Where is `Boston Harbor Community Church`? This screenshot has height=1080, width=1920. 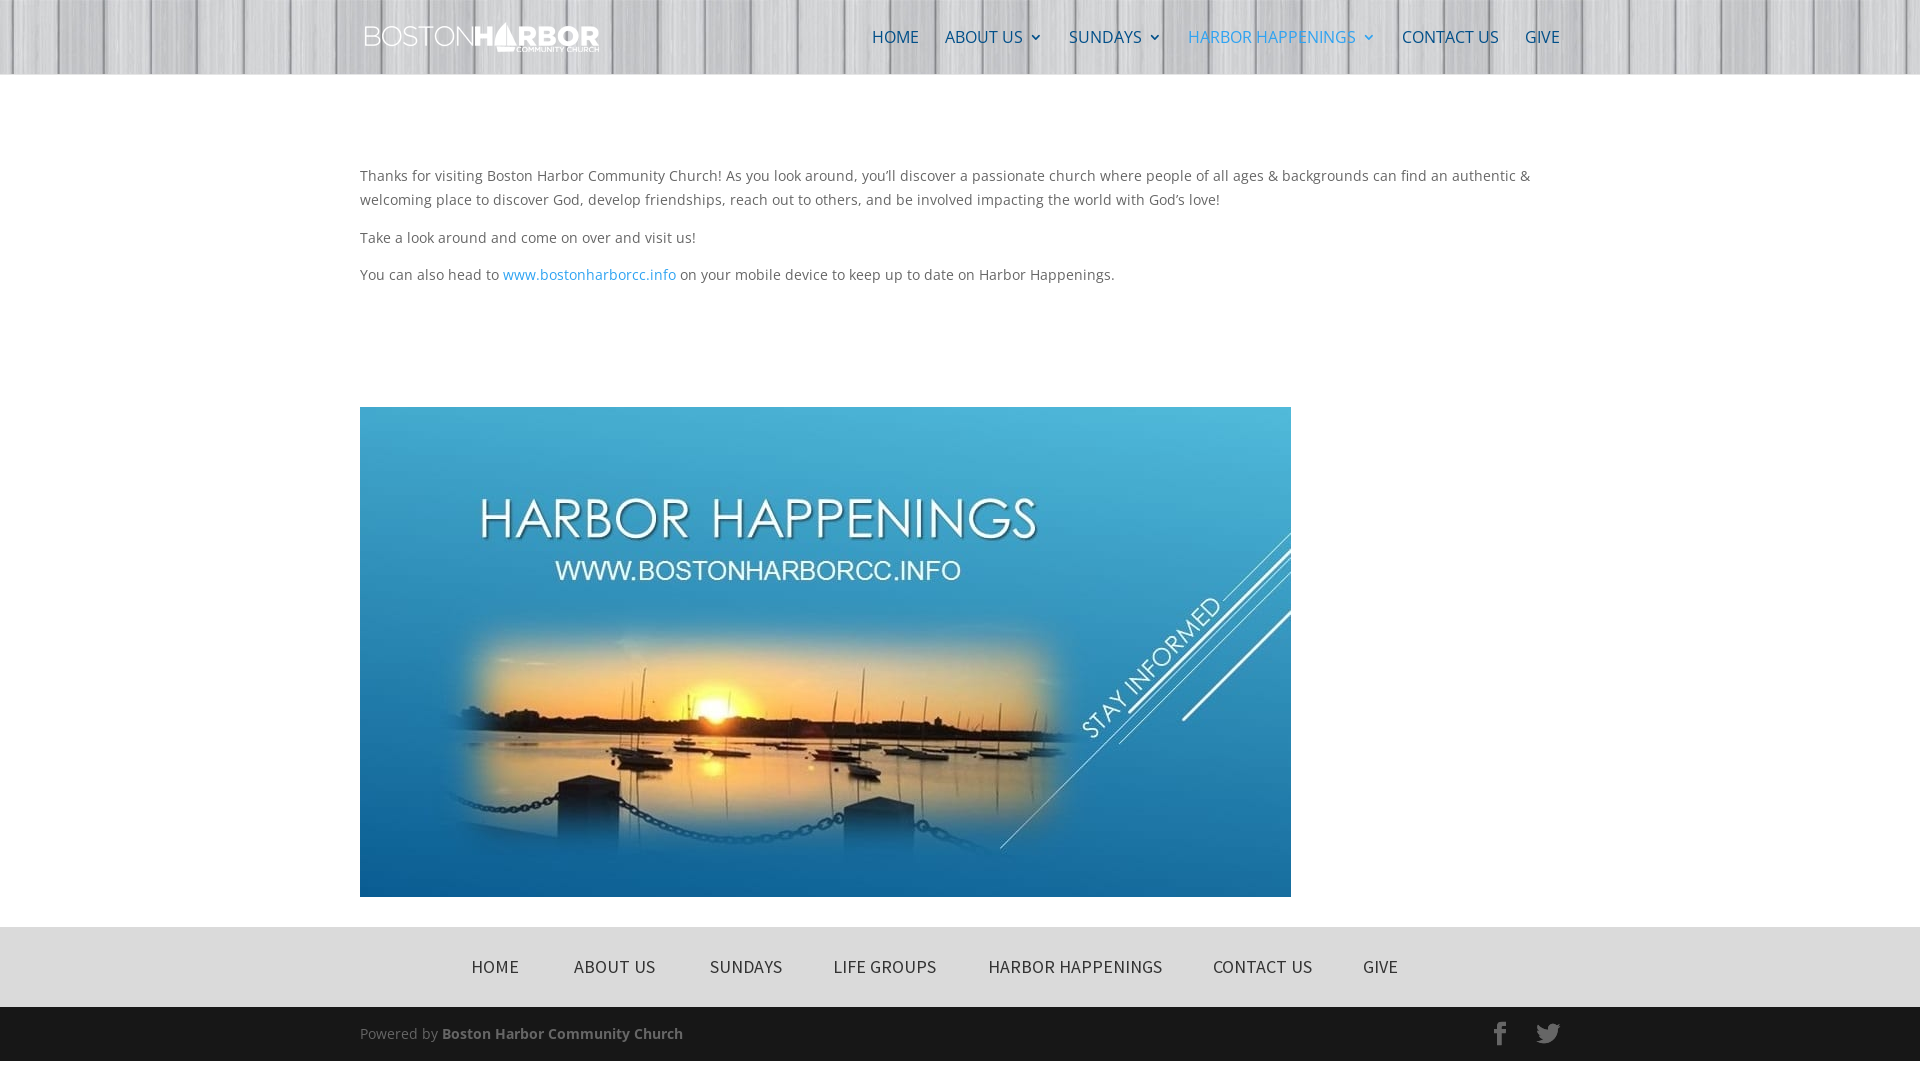
Boston Harbor Community Church is located at coordinates (562, 1034).